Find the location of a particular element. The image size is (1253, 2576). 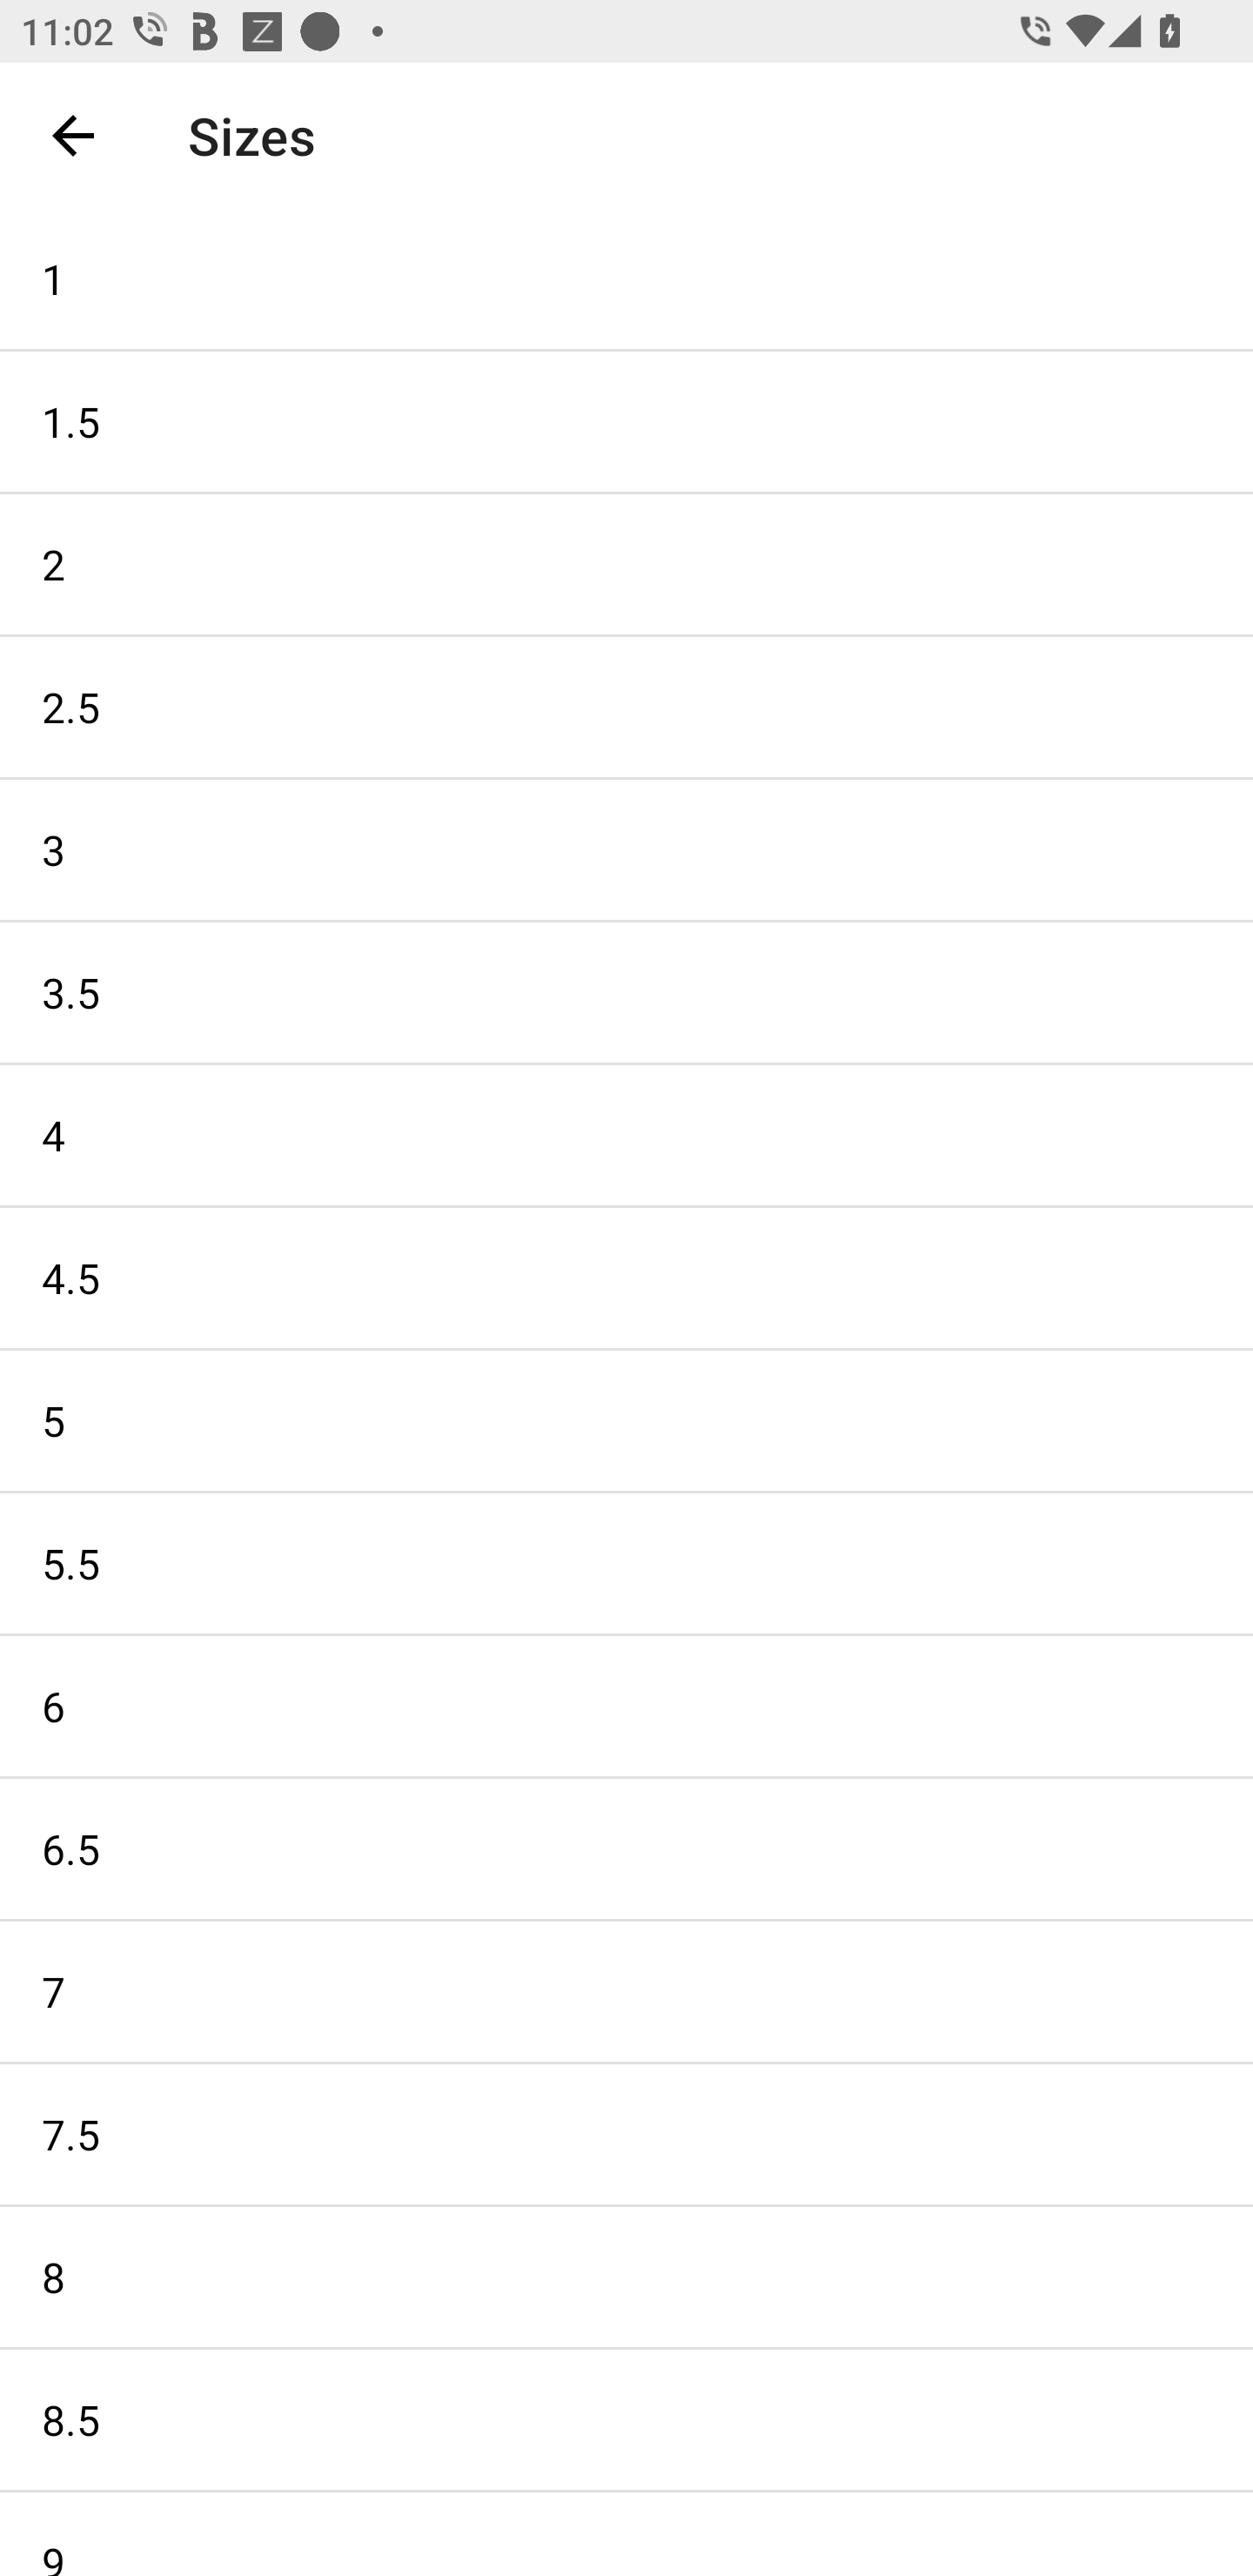

8.5 is located at coordinates (626, 2419).